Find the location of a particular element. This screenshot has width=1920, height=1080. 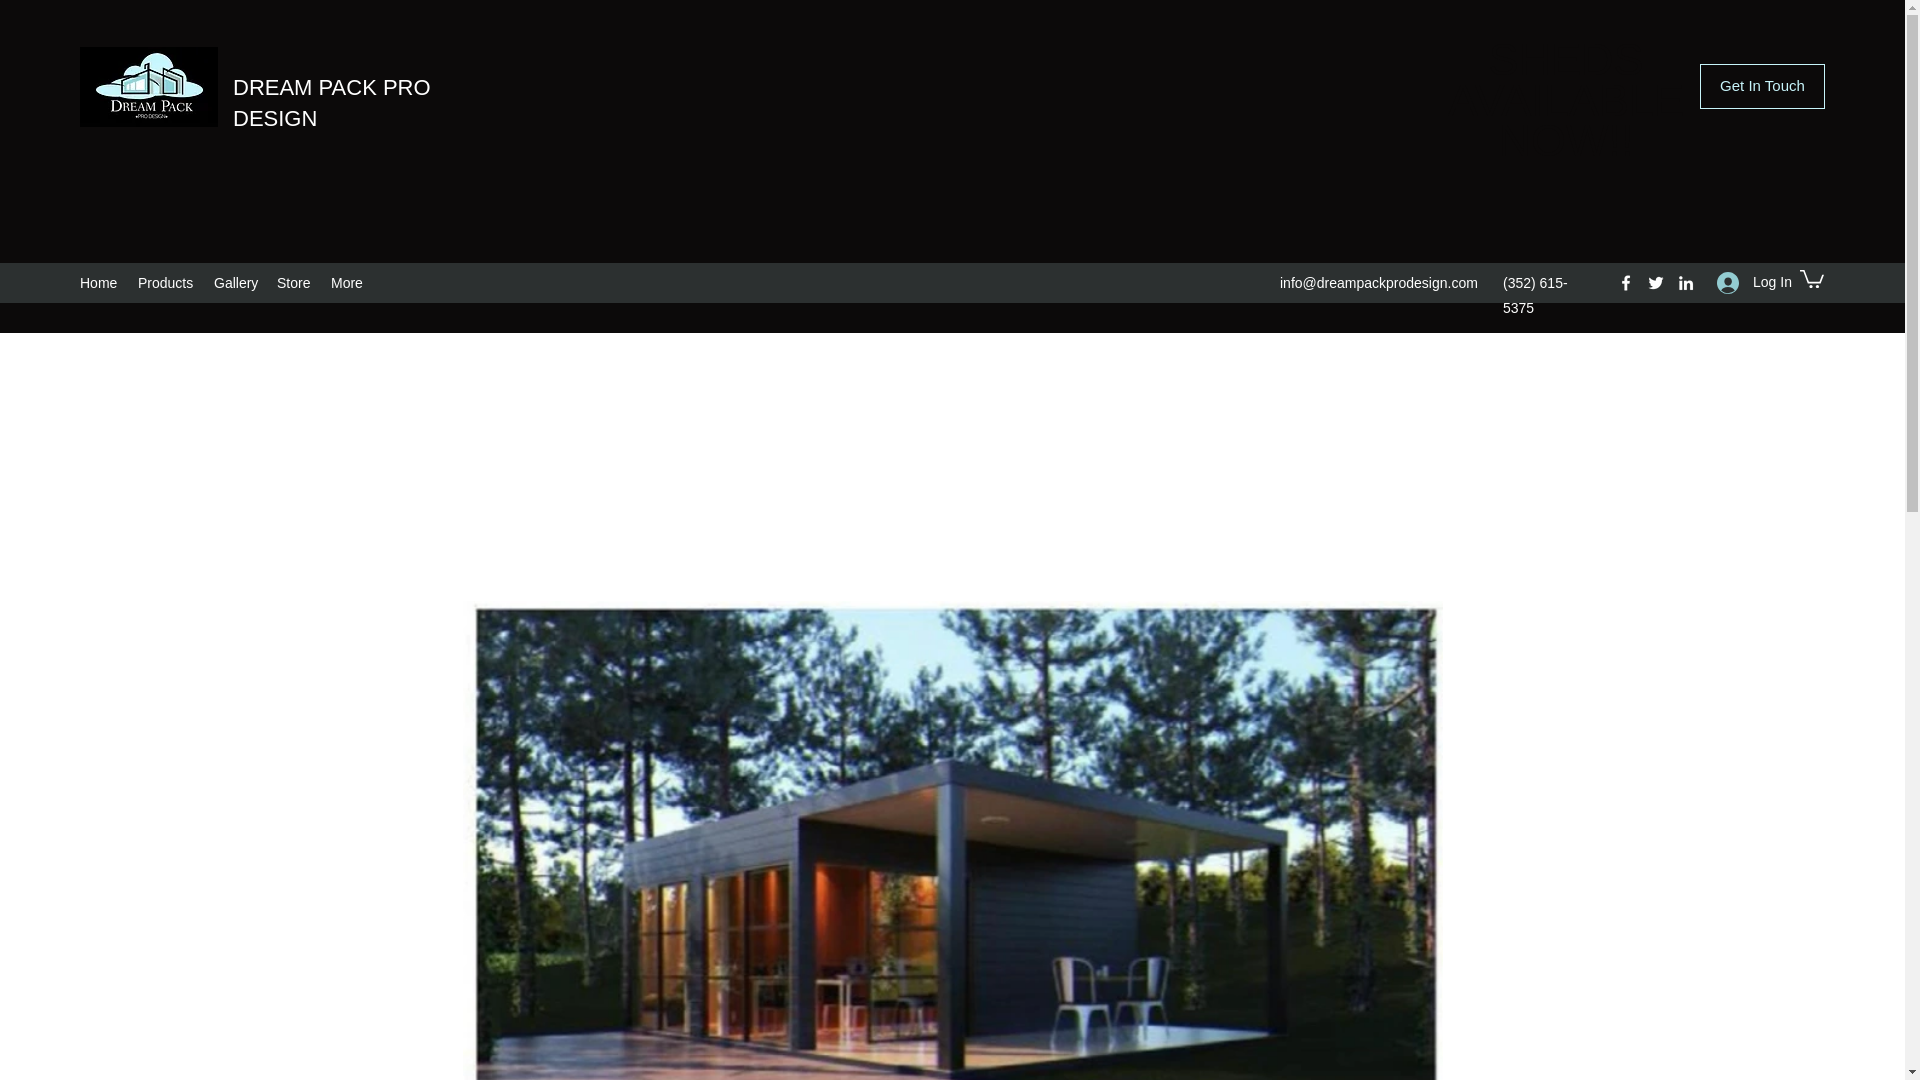

Products is located at coordinates (166, 282).